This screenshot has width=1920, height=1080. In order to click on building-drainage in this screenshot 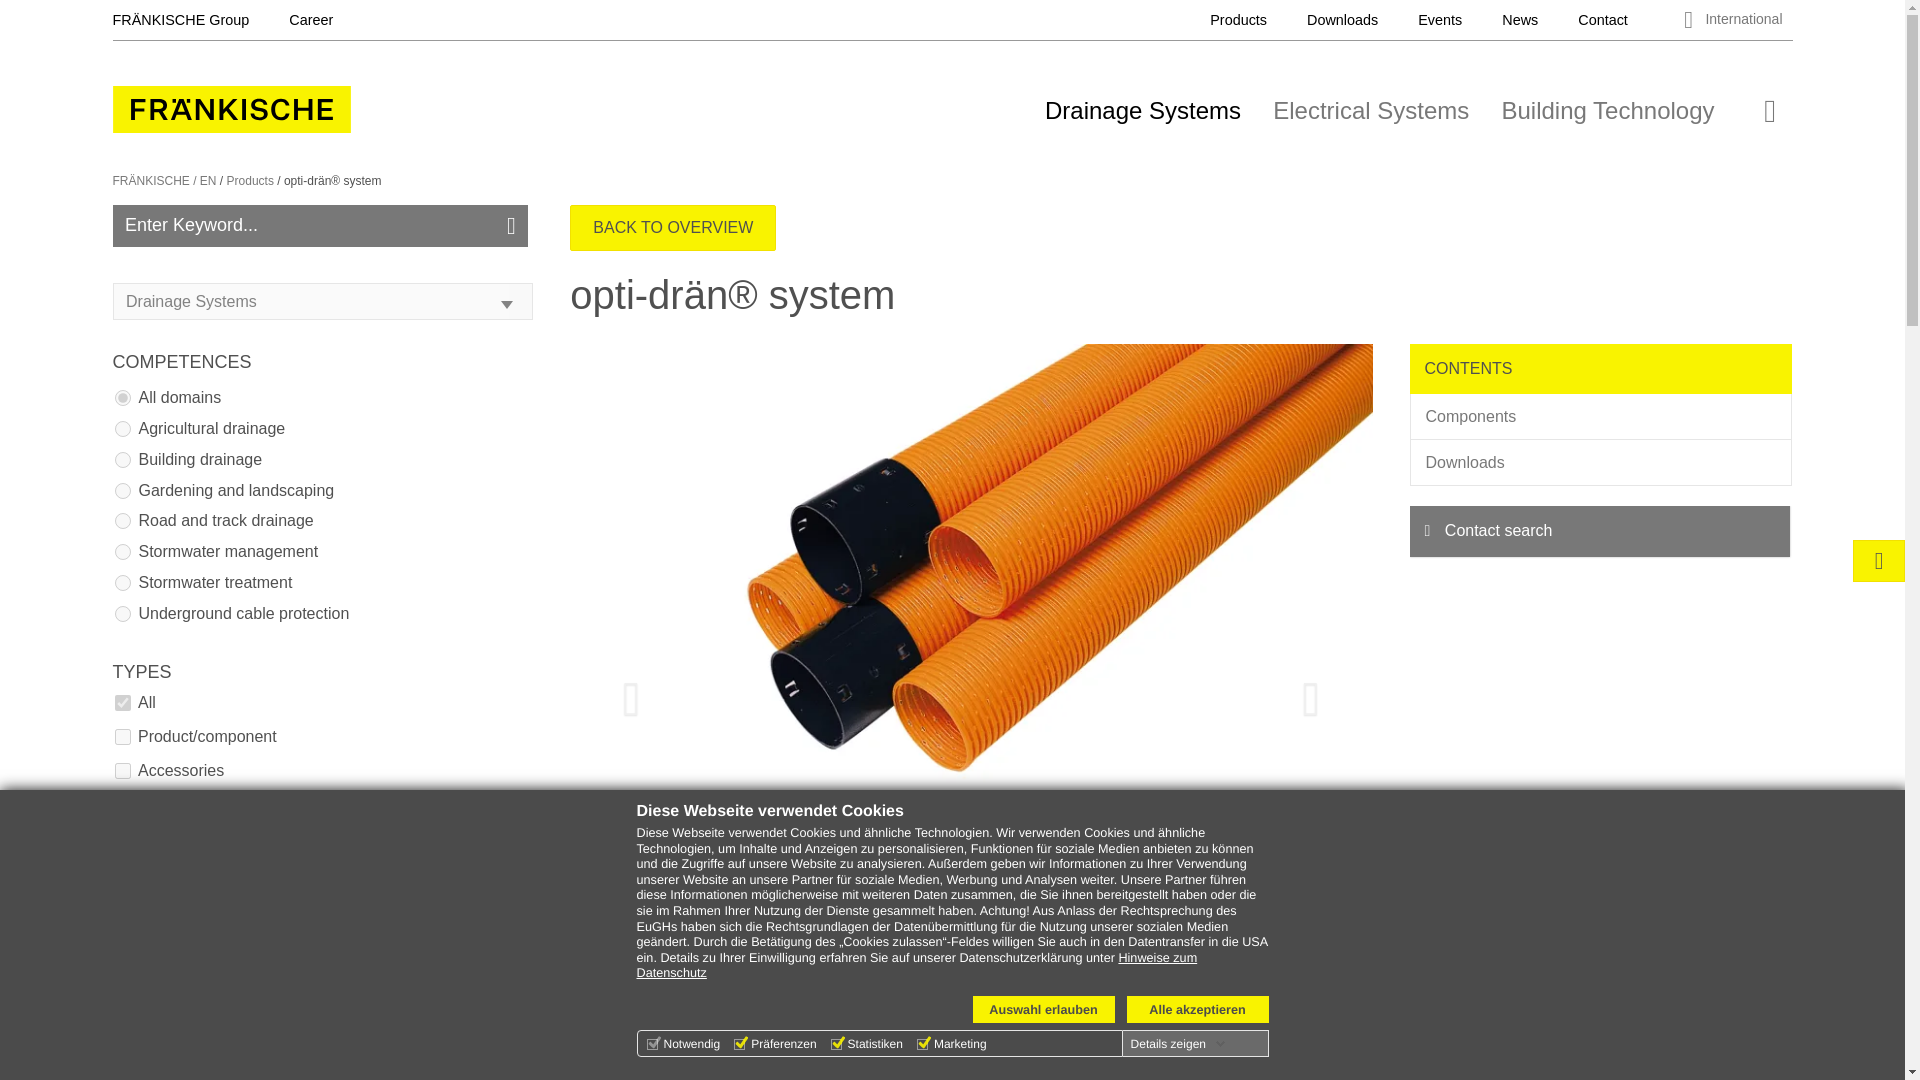, I will do `click(122, 460)`.